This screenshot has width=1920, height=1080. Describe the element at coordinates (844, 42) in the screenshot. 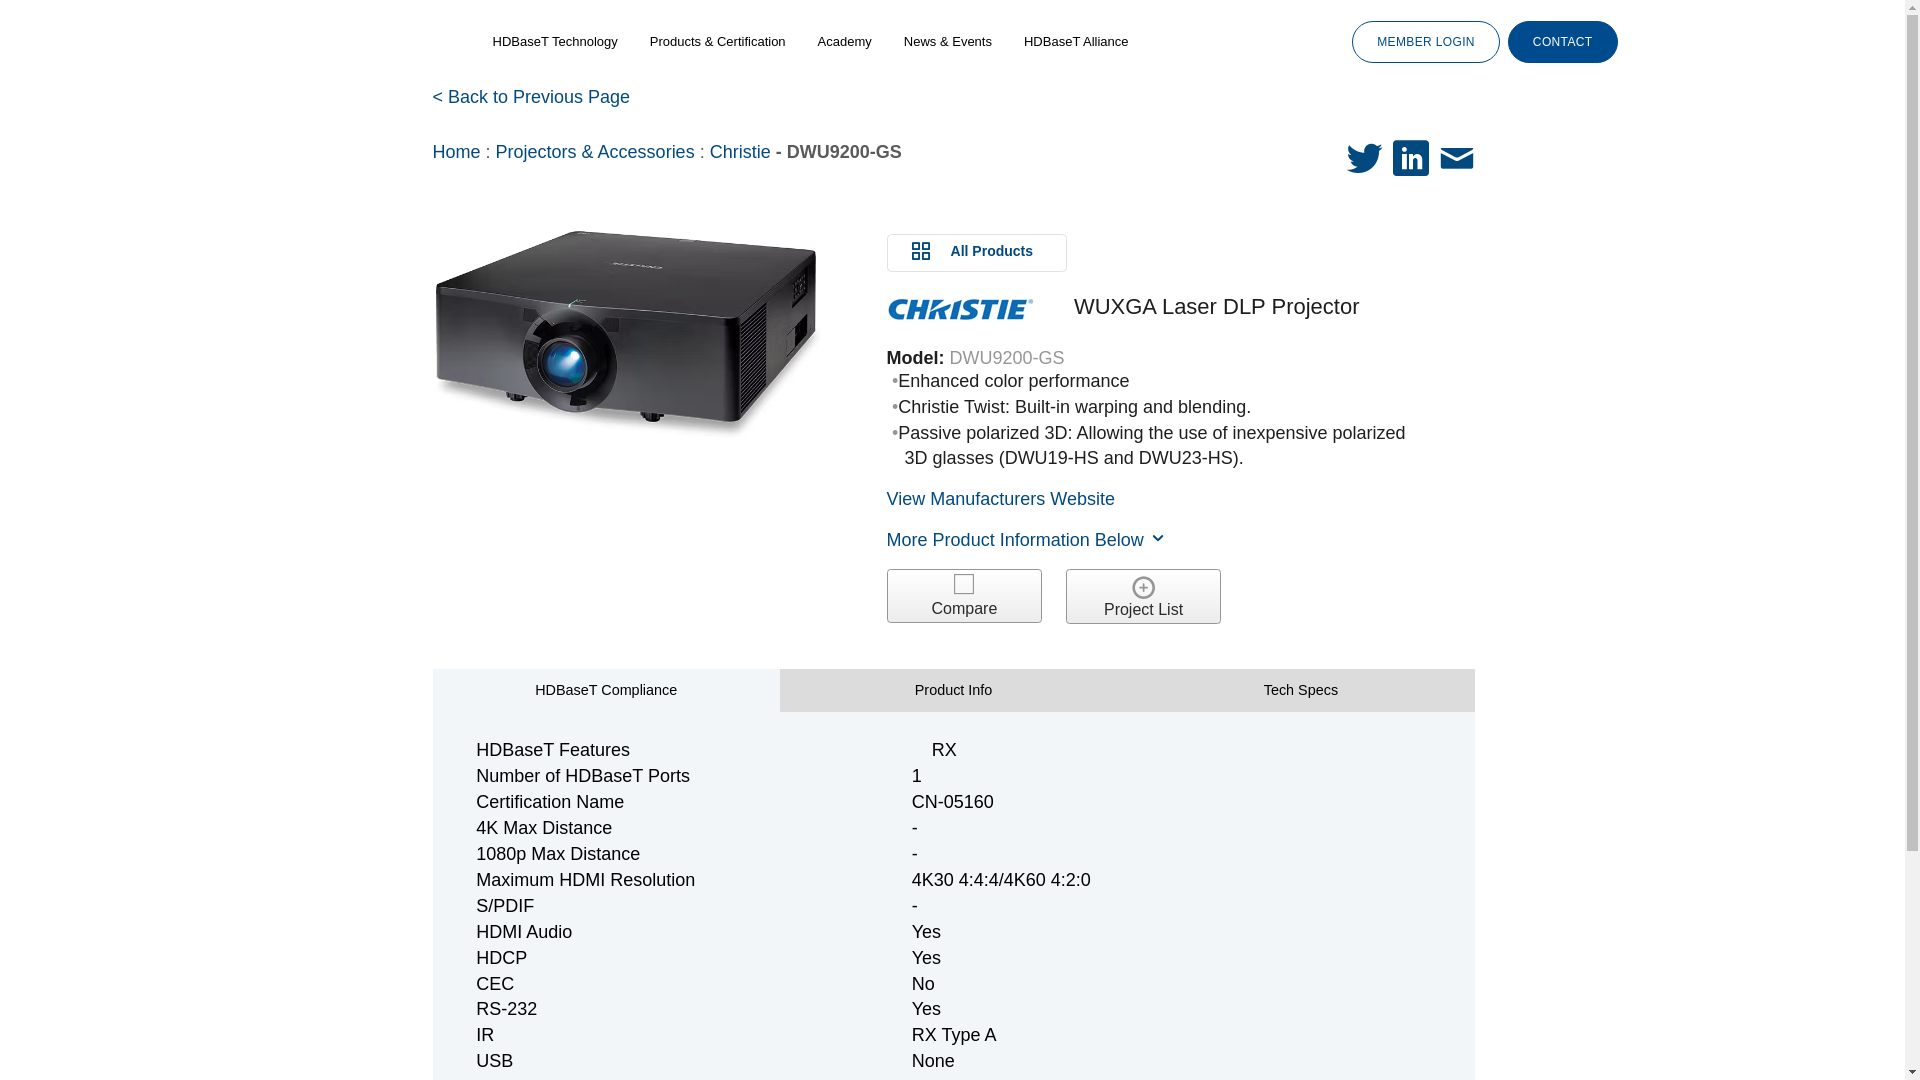

I see `Academy` at that location.